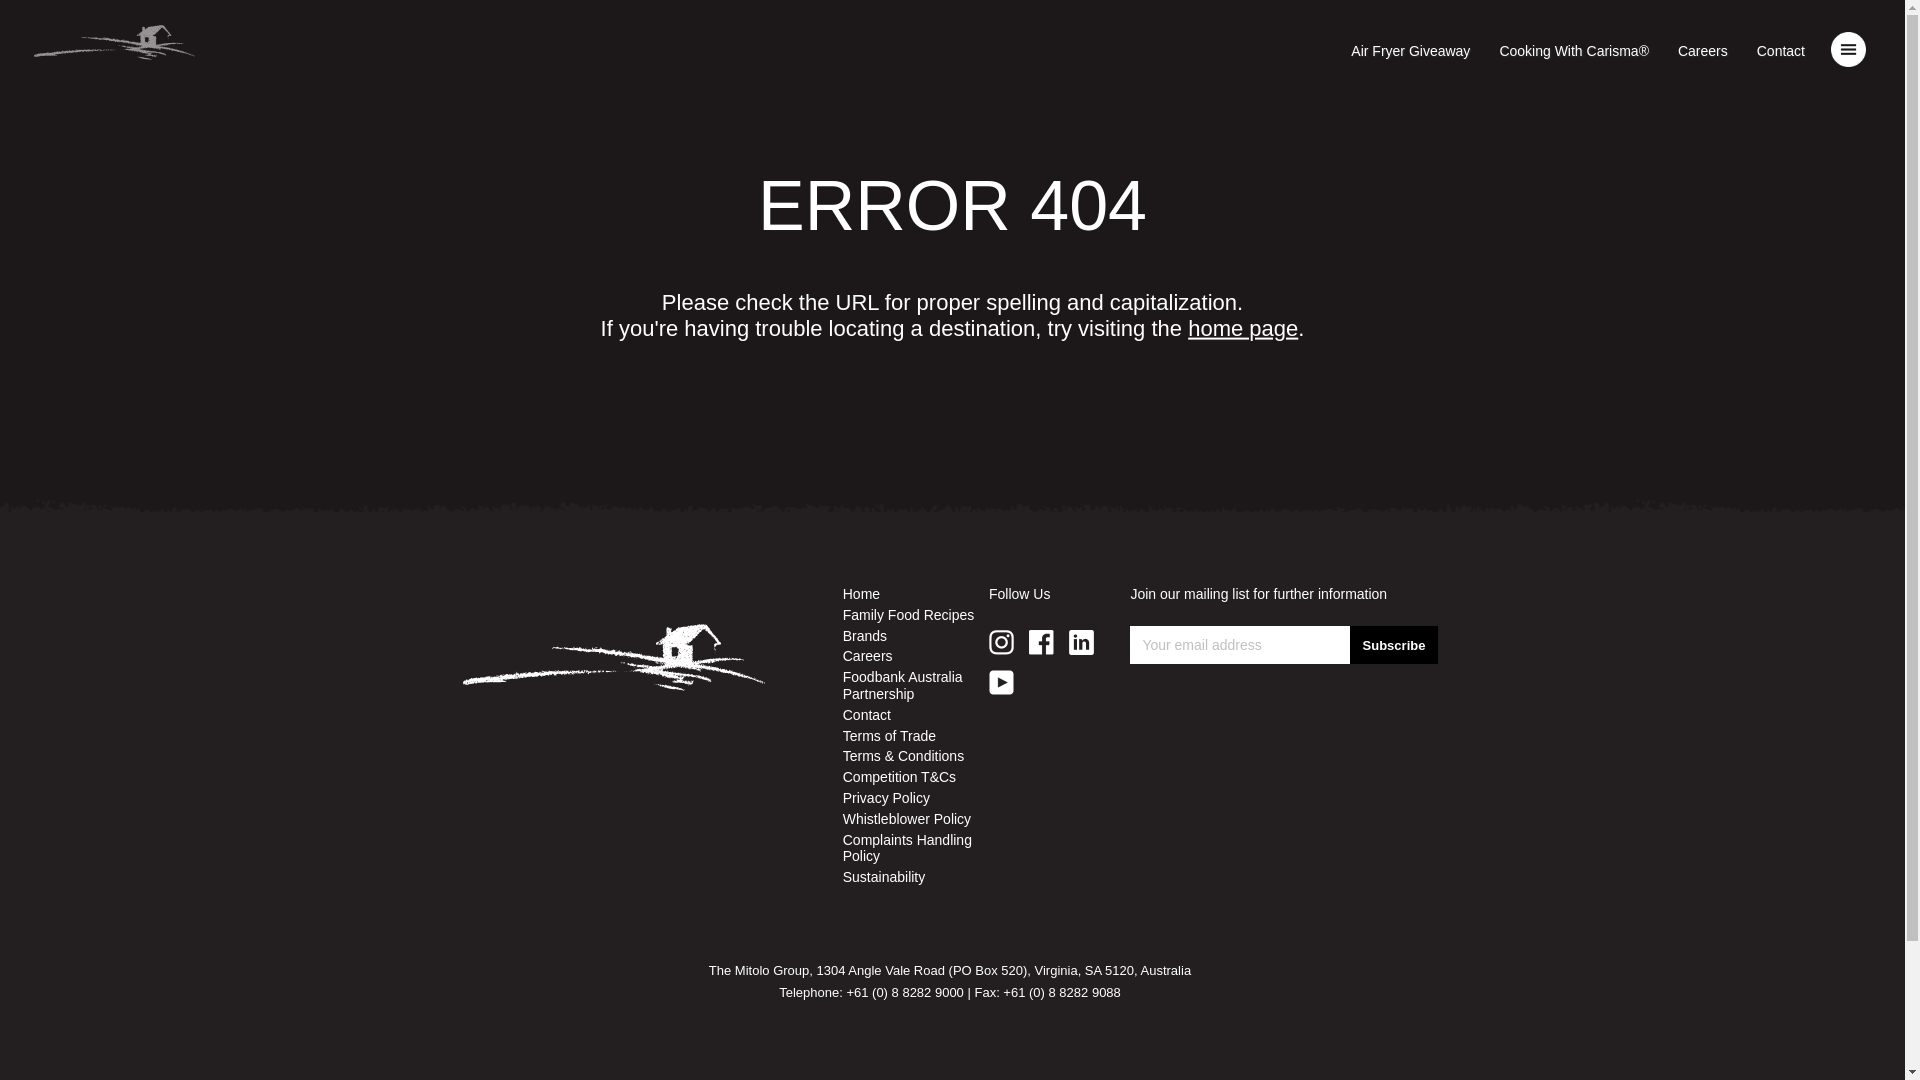 This screenshot has width=1920, height=1080. Describe the element at coordinates (1781, 51) in the screenshot. I see `Contact` at that location.